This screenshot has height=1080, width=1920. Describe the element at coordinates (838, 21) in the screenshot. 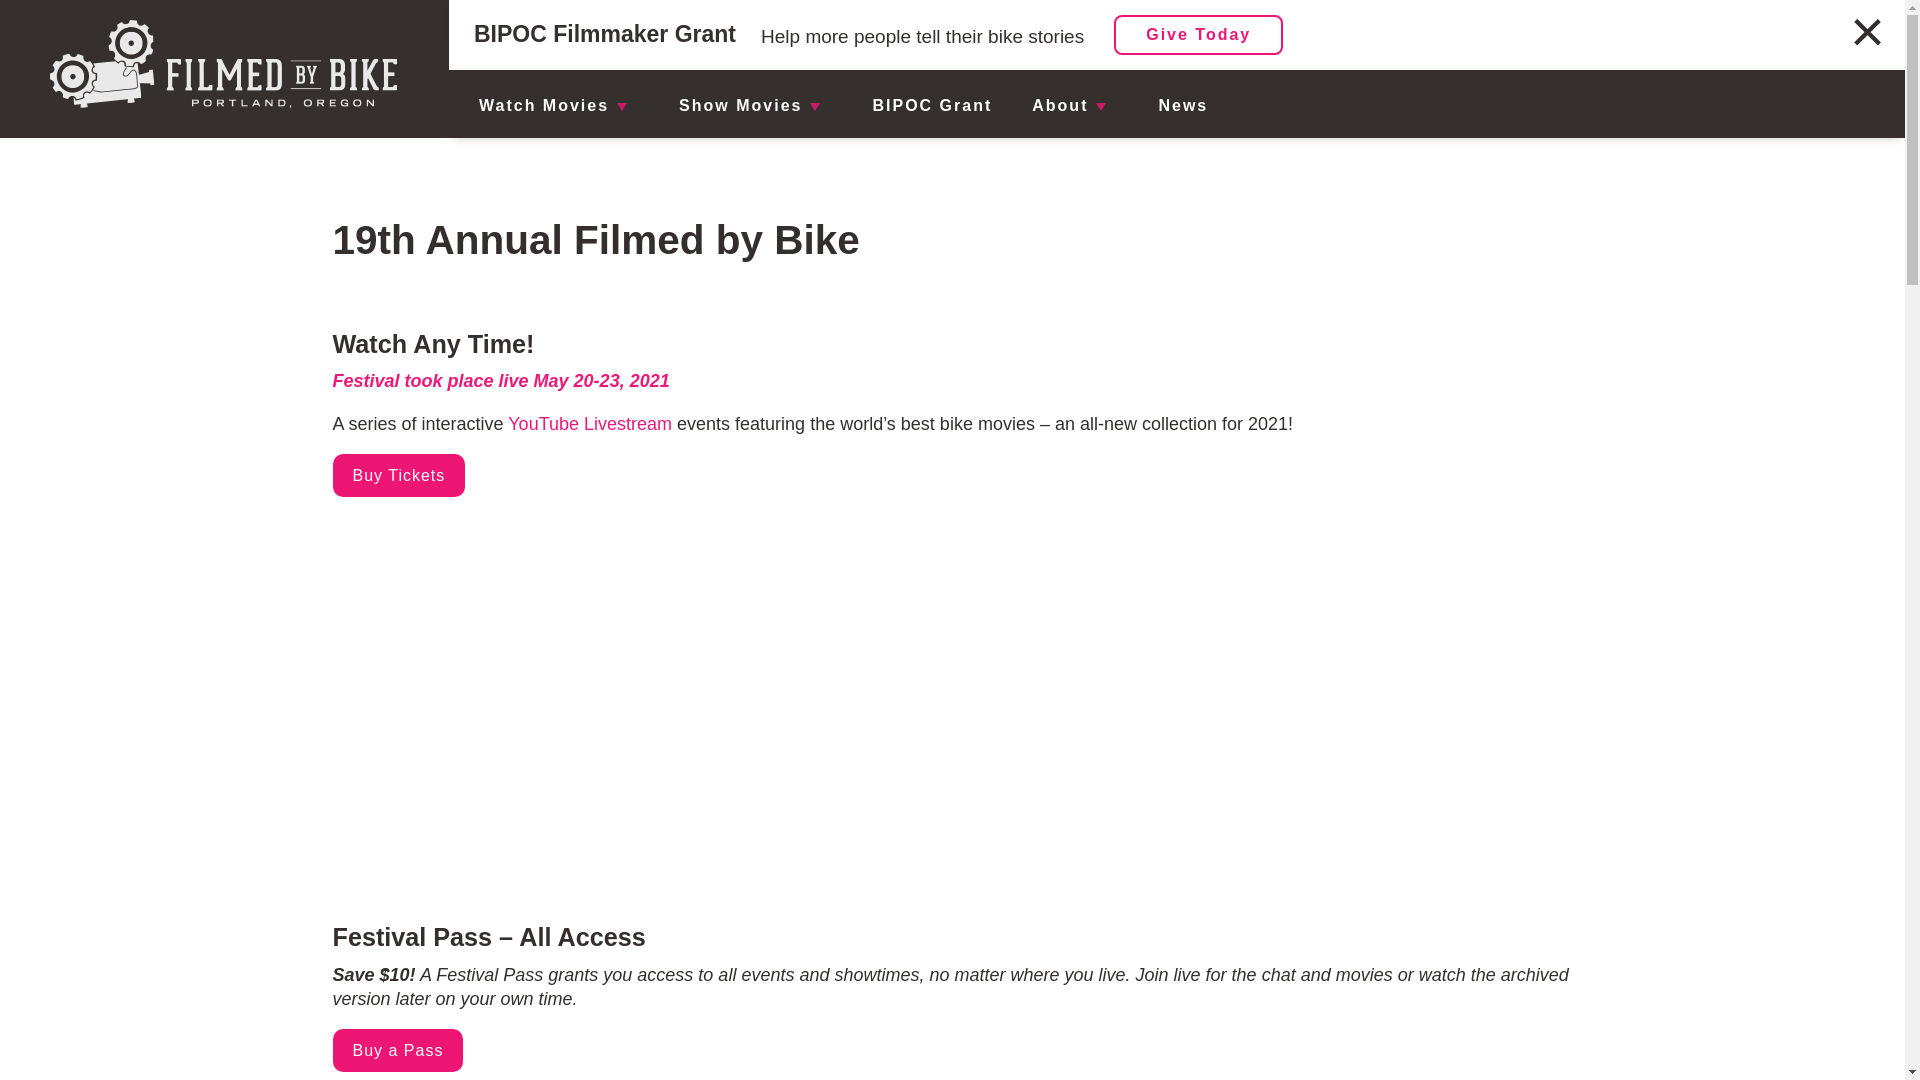

I see `How it Works` at that location.